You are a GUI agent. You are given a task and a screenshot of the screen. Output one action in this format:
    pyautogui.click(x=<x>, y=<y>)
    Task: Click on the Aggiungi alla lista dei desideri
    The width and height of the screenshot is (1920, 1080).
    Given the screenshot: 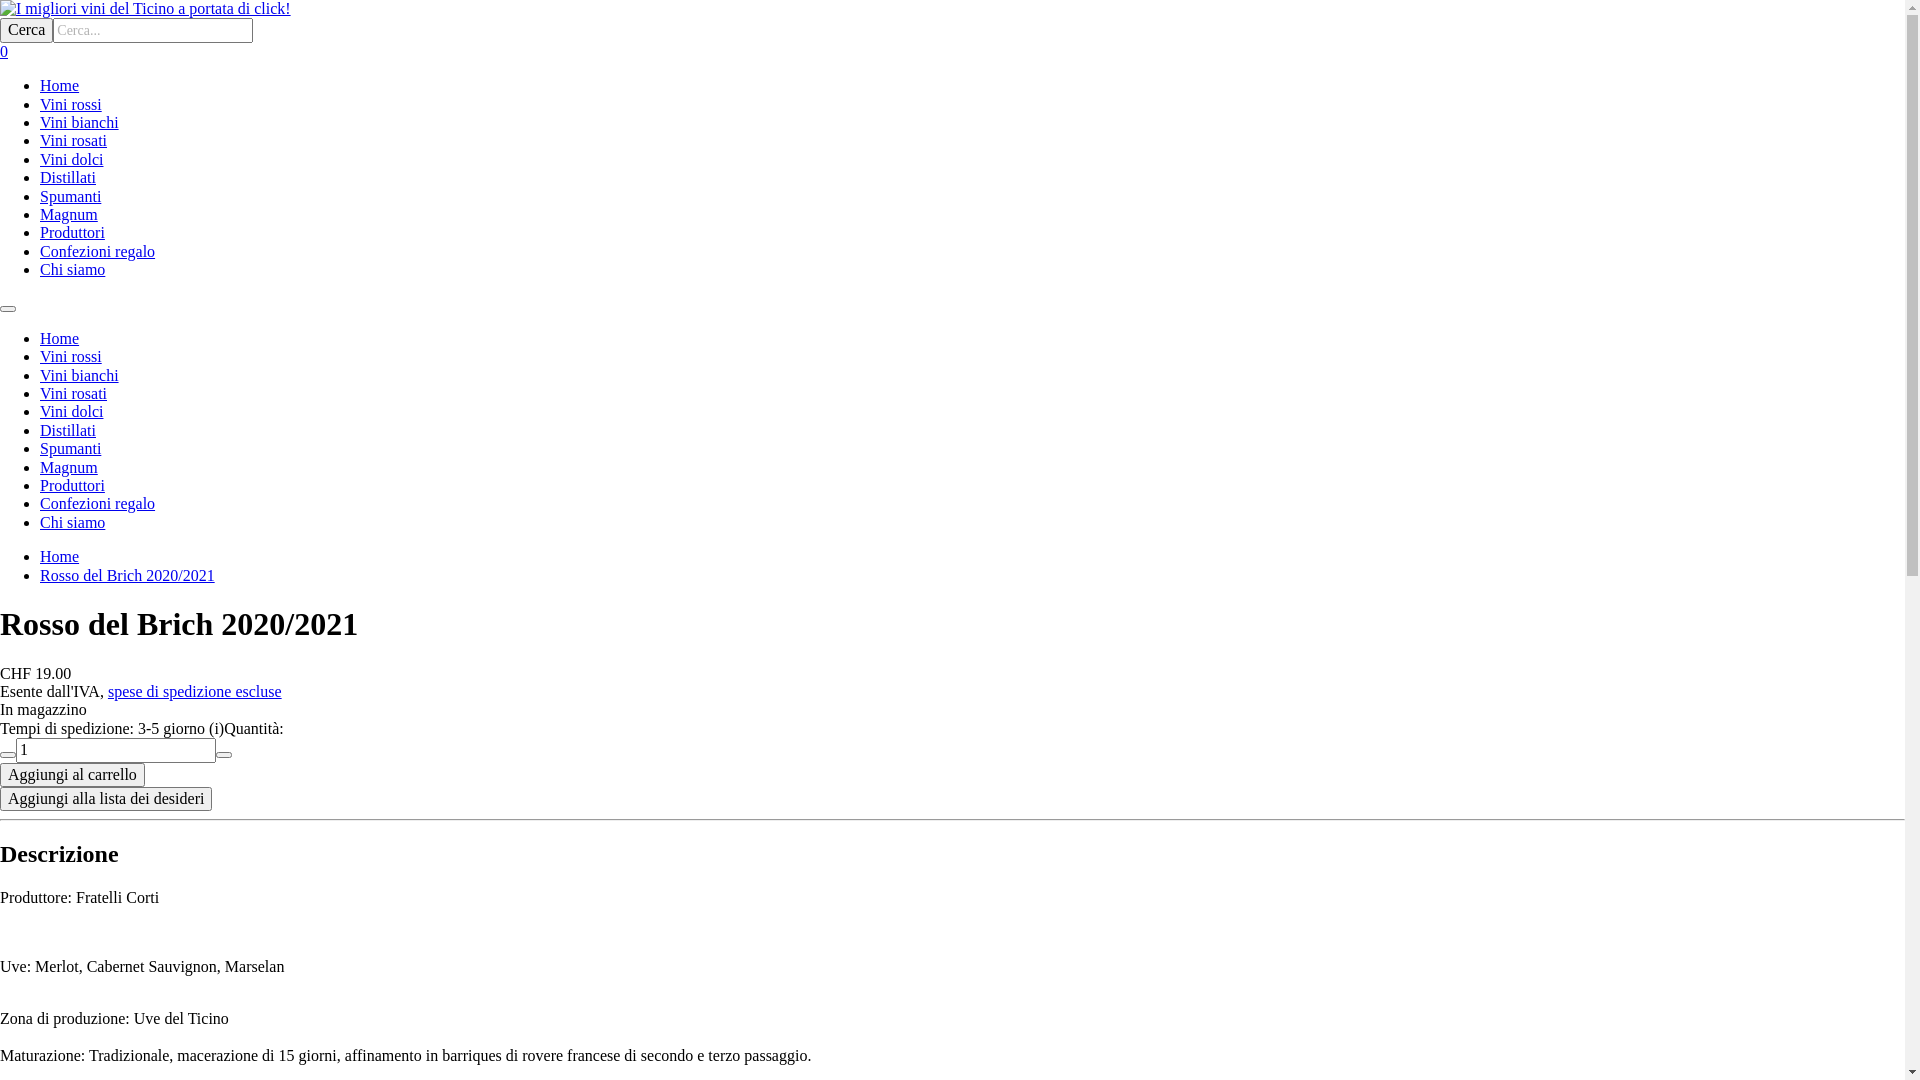 What is the action you would take?
    pyautogui.click(x=106, y=799)
    